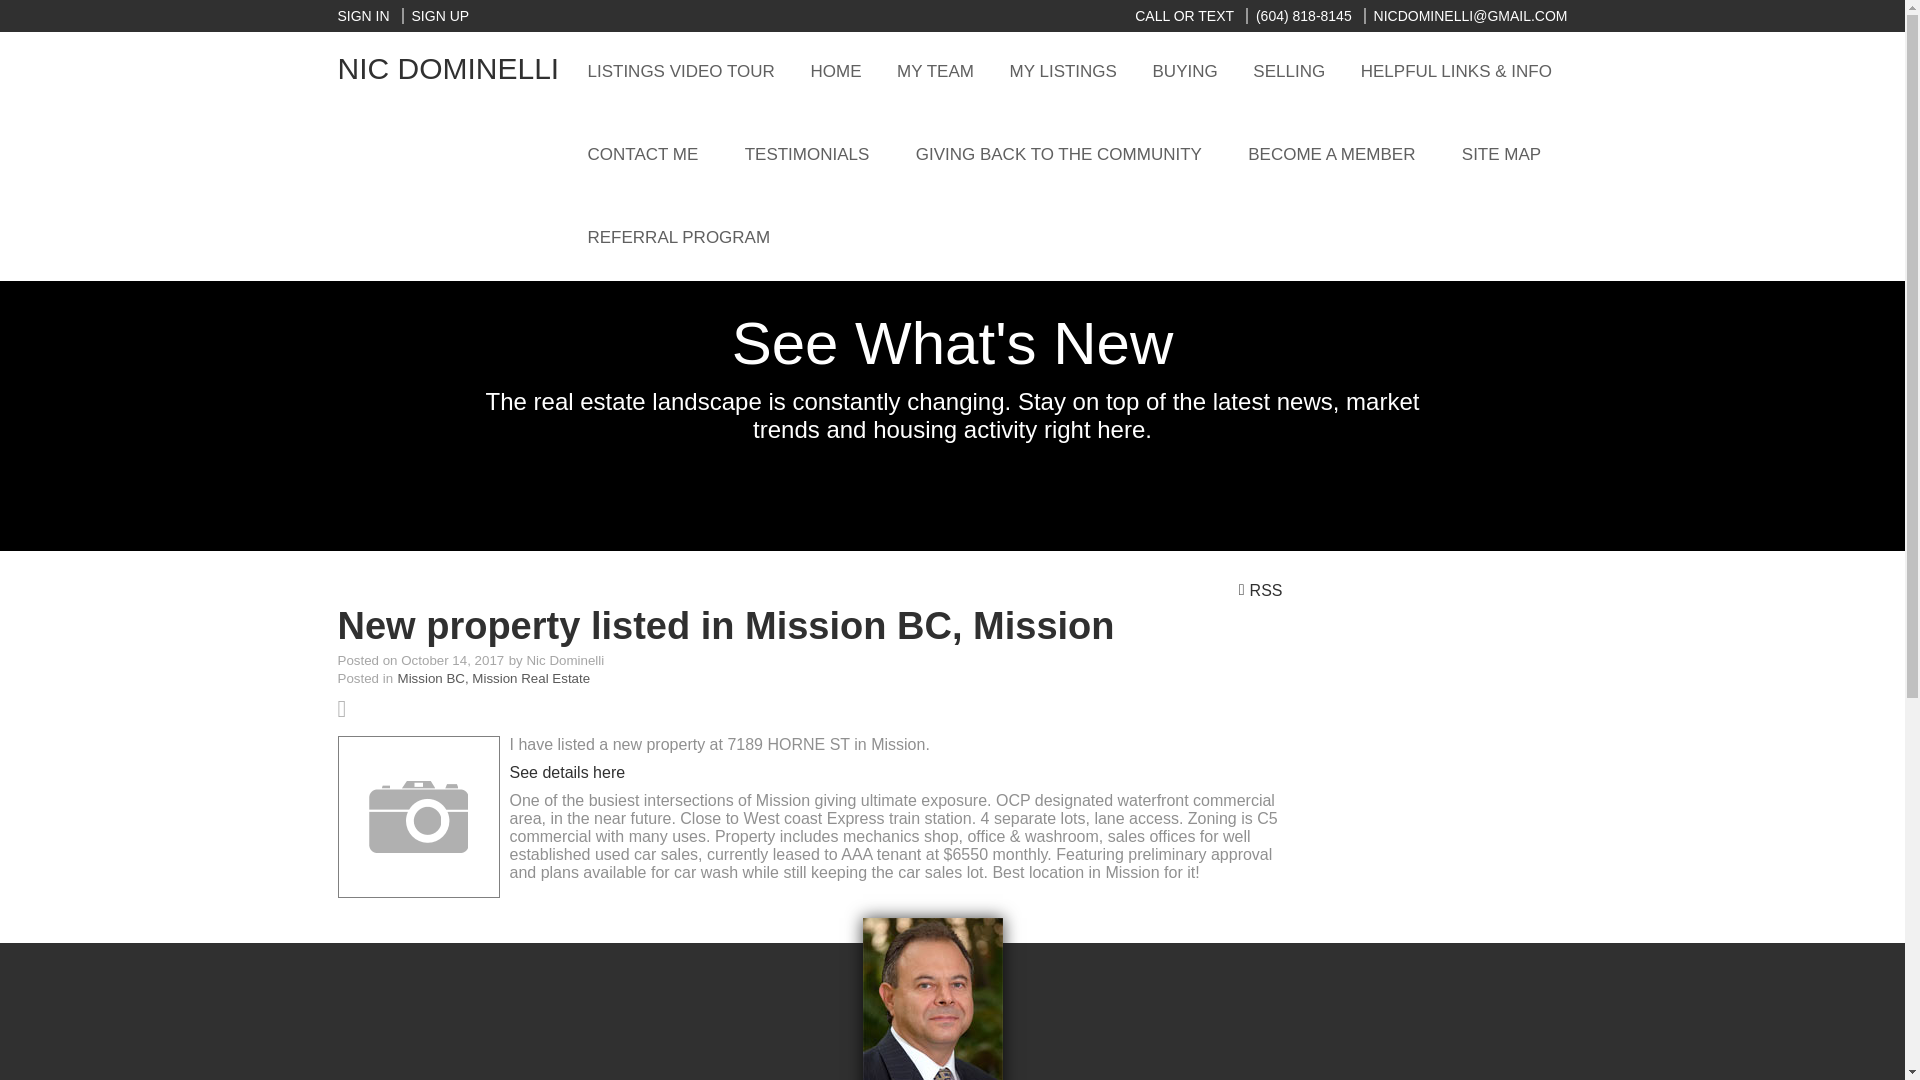  Describe the element at coordinates (1078, 237) in the screenshot. I see `REFERRAL PROGRAM` at that location.